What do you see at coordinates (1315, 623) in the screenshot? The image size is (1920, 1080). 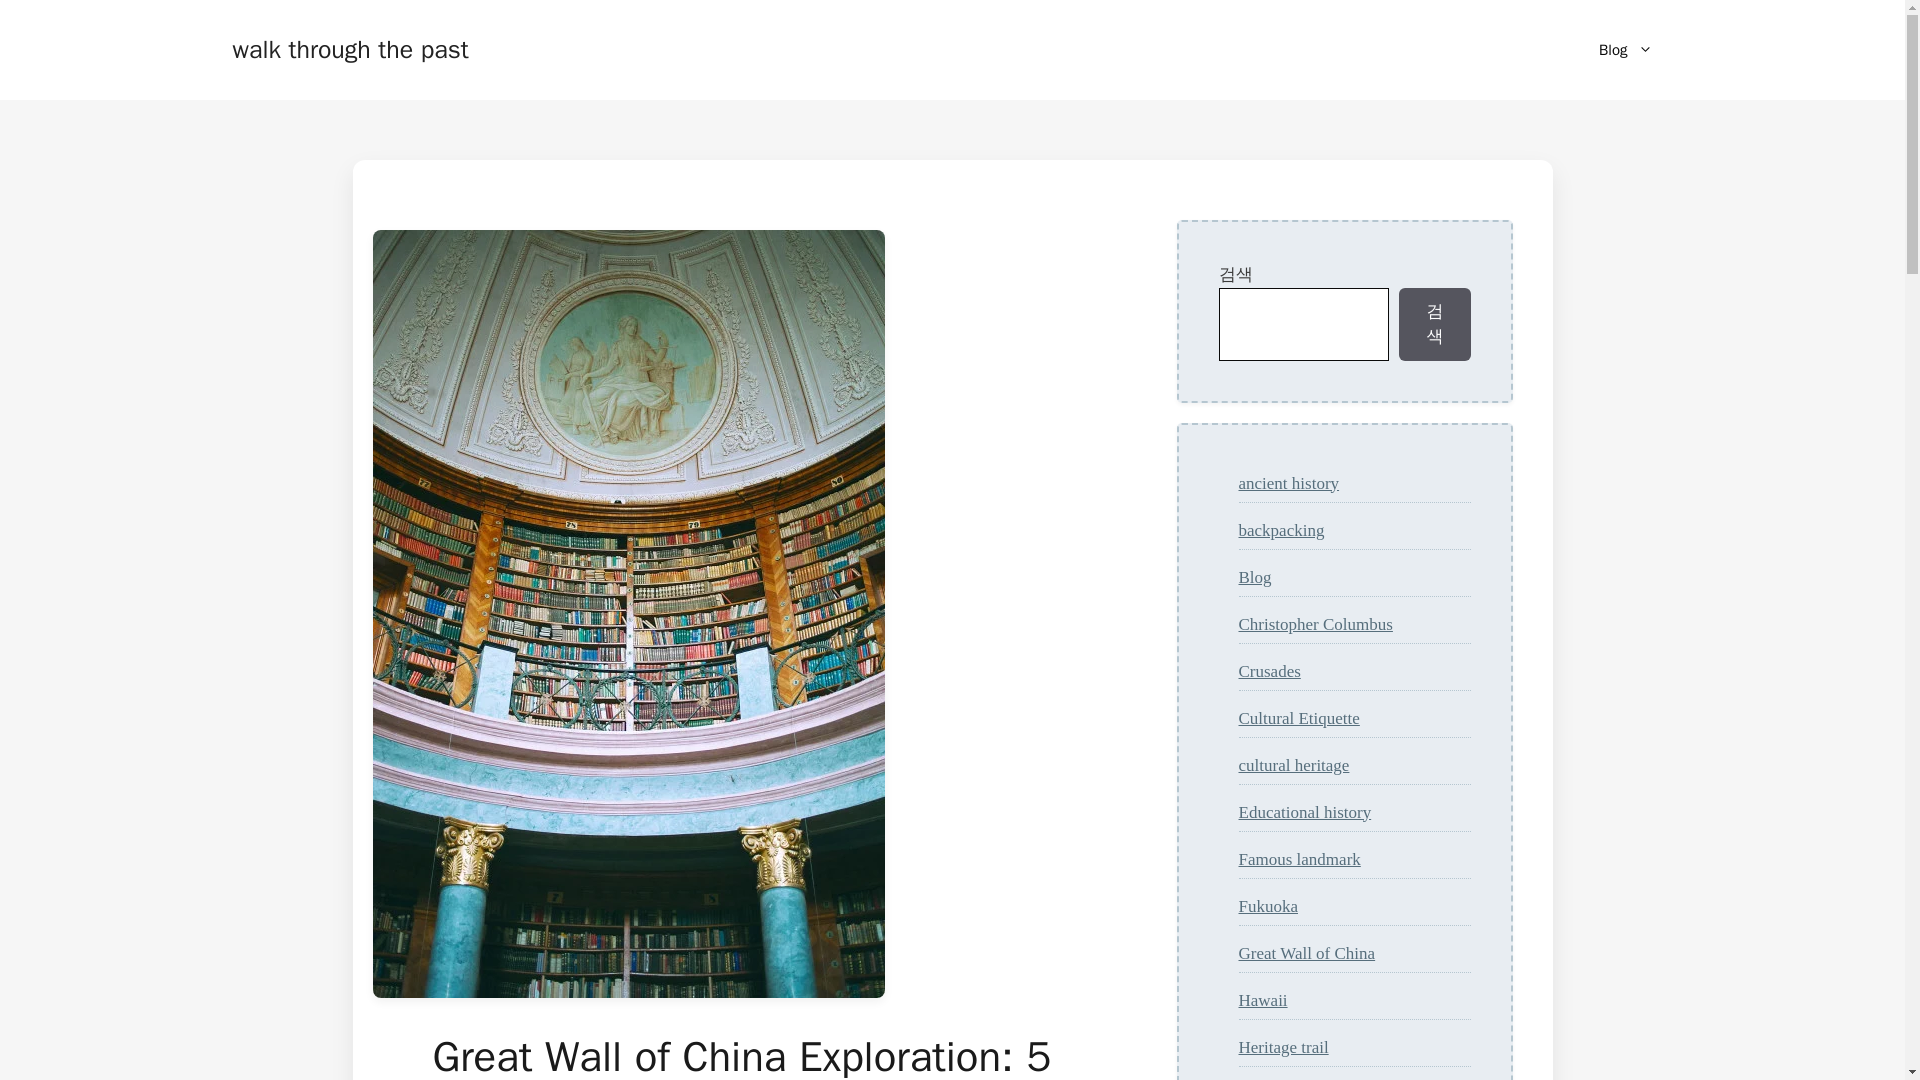 I see `Christopher Columbus` at bounding box center [1315, 623].